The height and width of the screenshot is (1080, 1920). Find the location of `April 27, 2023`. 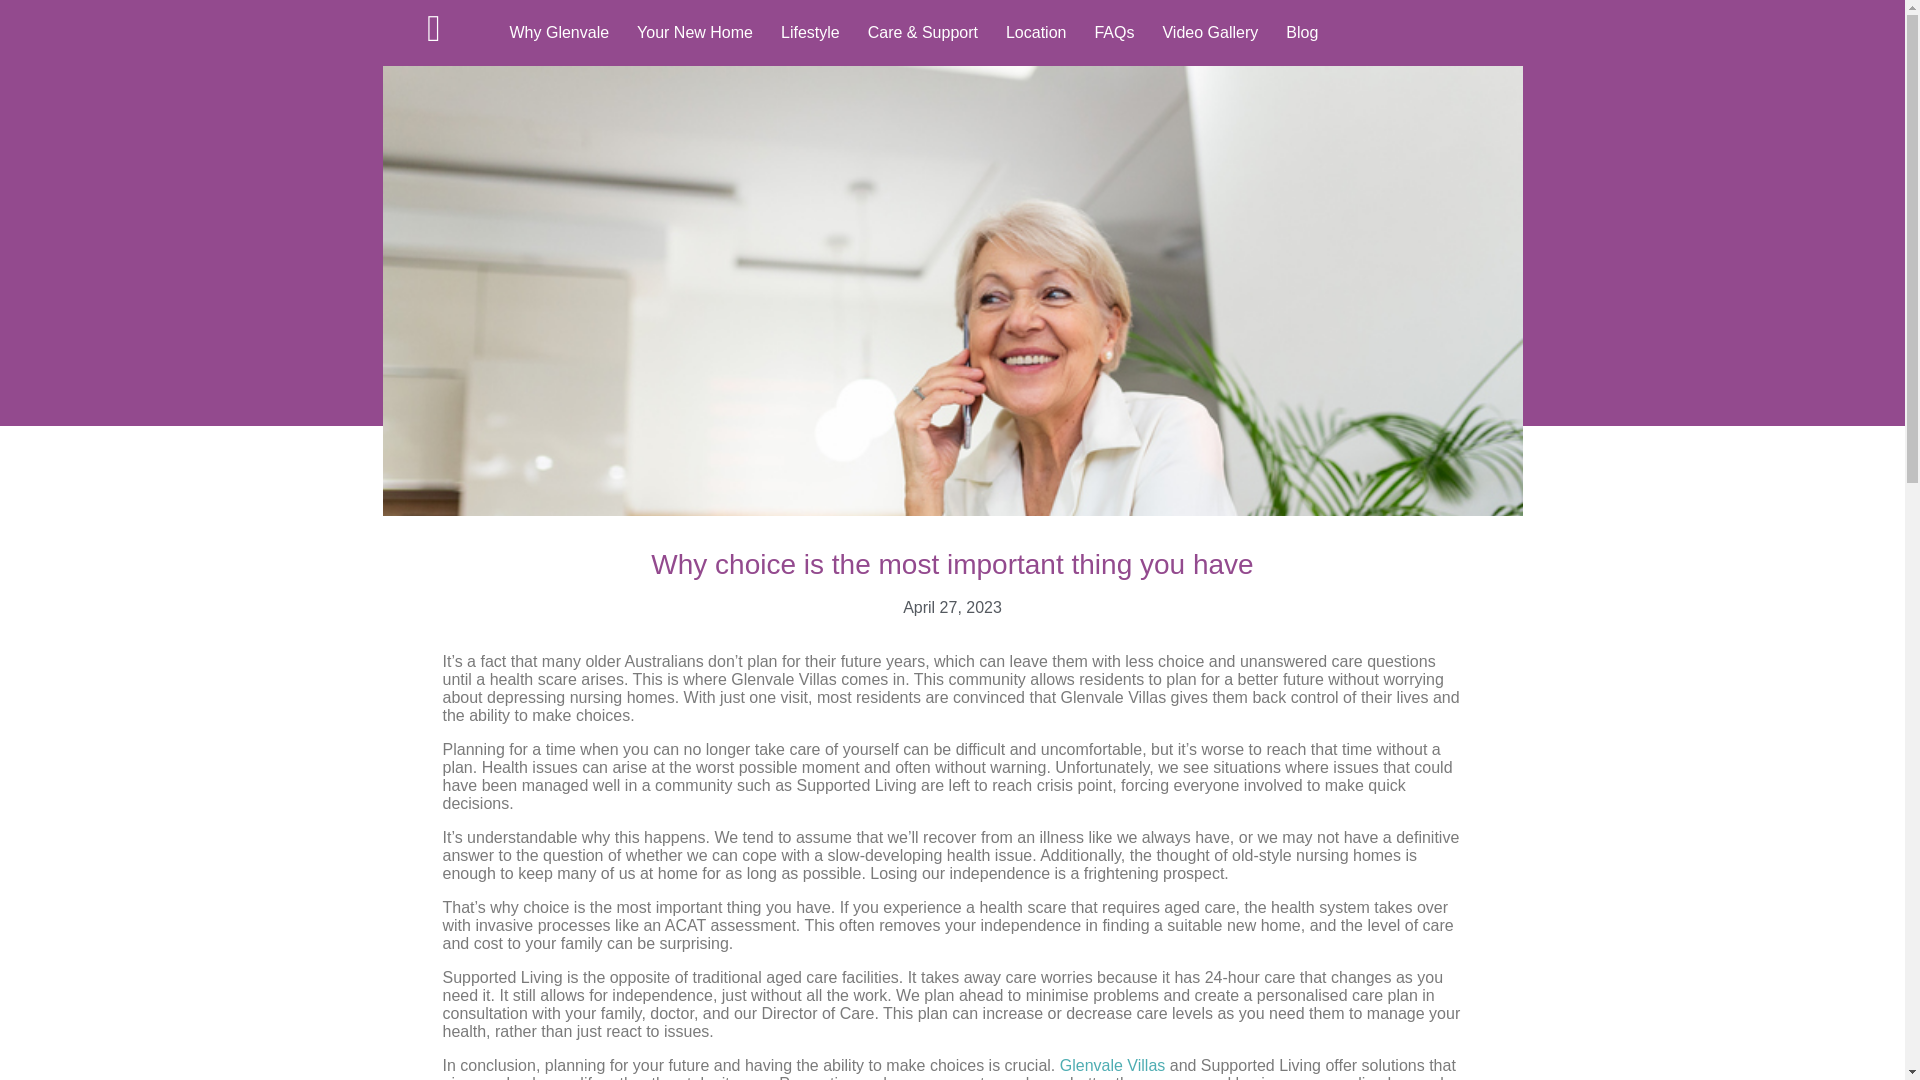

April 27, 2023 is located at coordinates (952, 608).